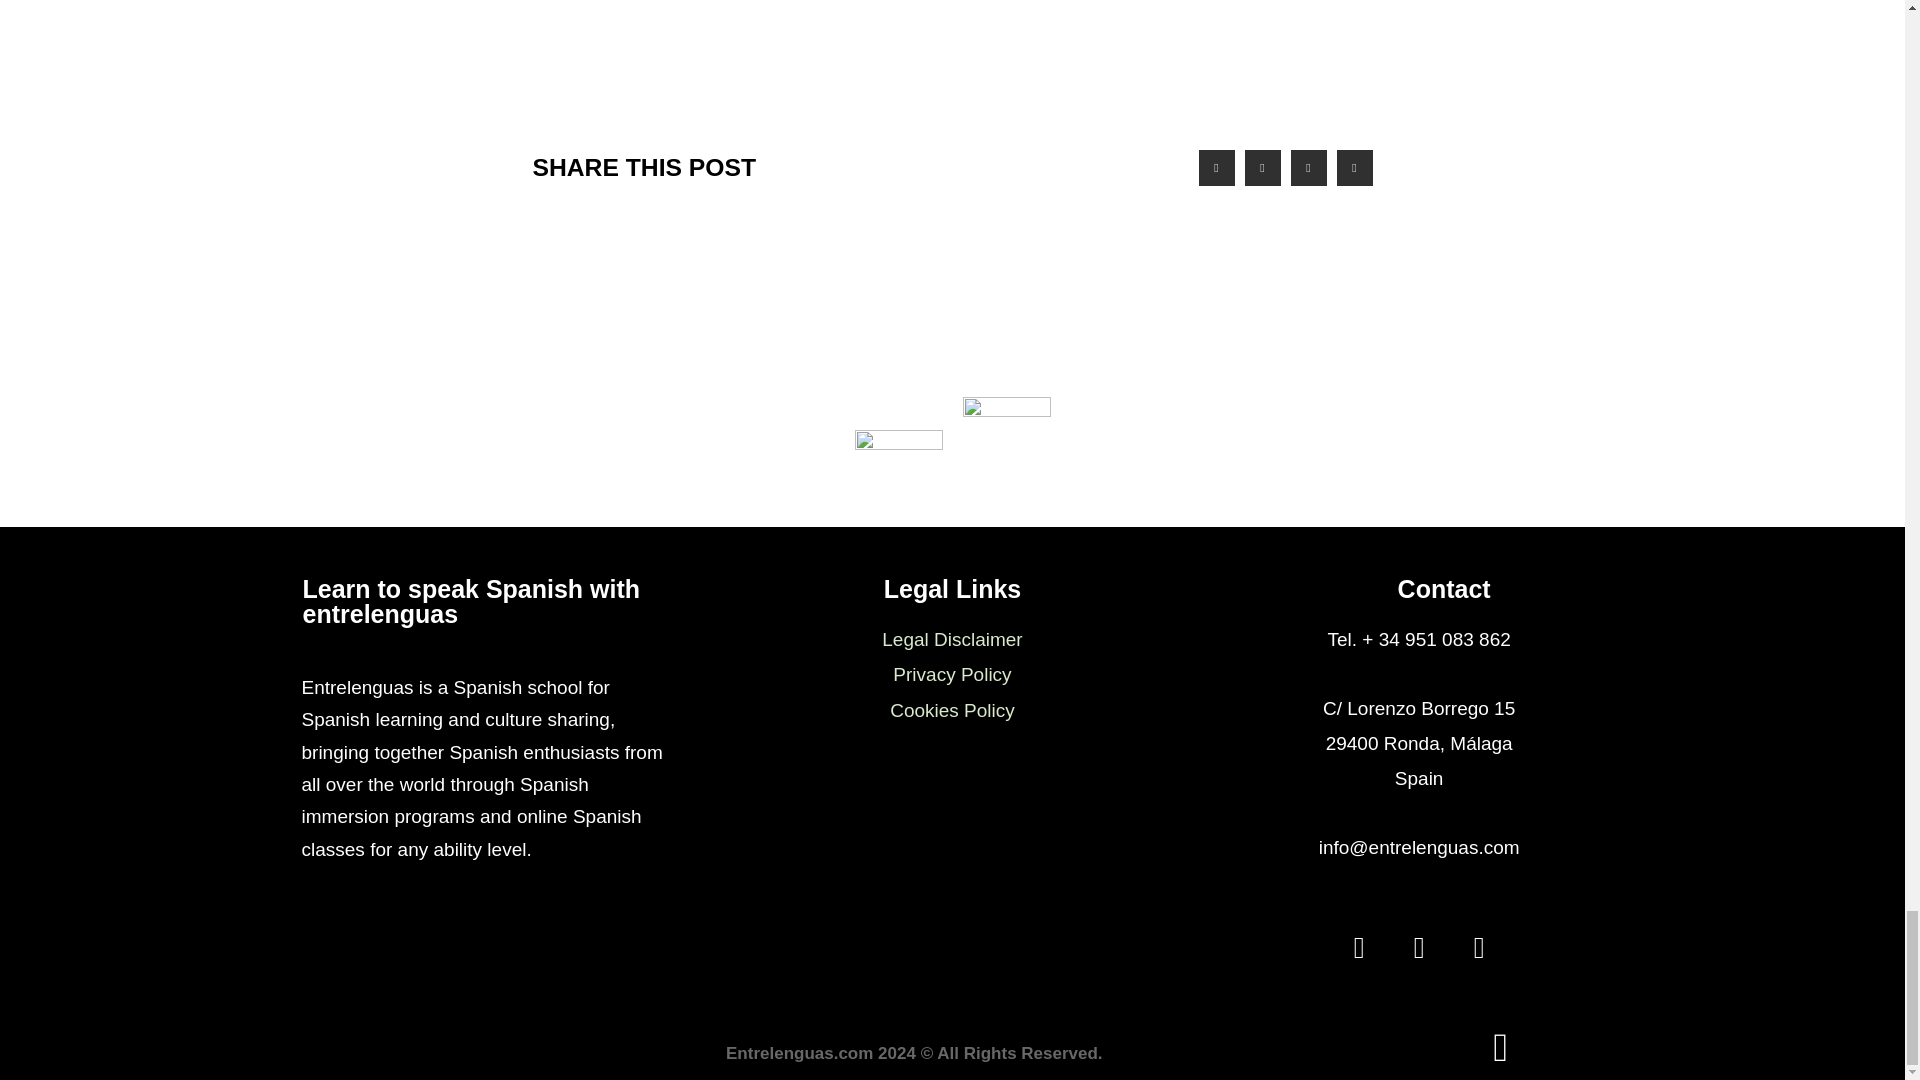 This screenshot has height=1080, width=1920. I want to click on Legal Disclaimer, so click(952, 639).